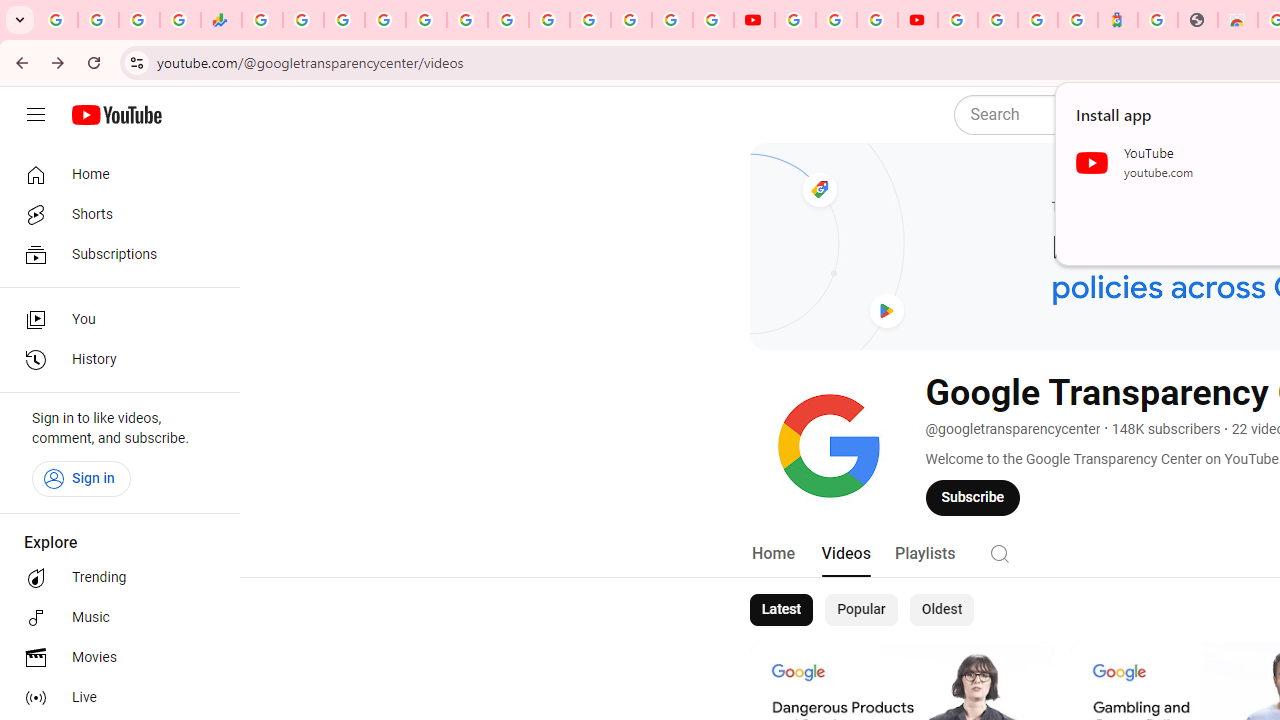 This screenshot has width=1280, height=720. What do you see at coordinates (672, 20) in the screenshot?
I see `Sign in - Google Accounts` at bounding box center [672, 20].